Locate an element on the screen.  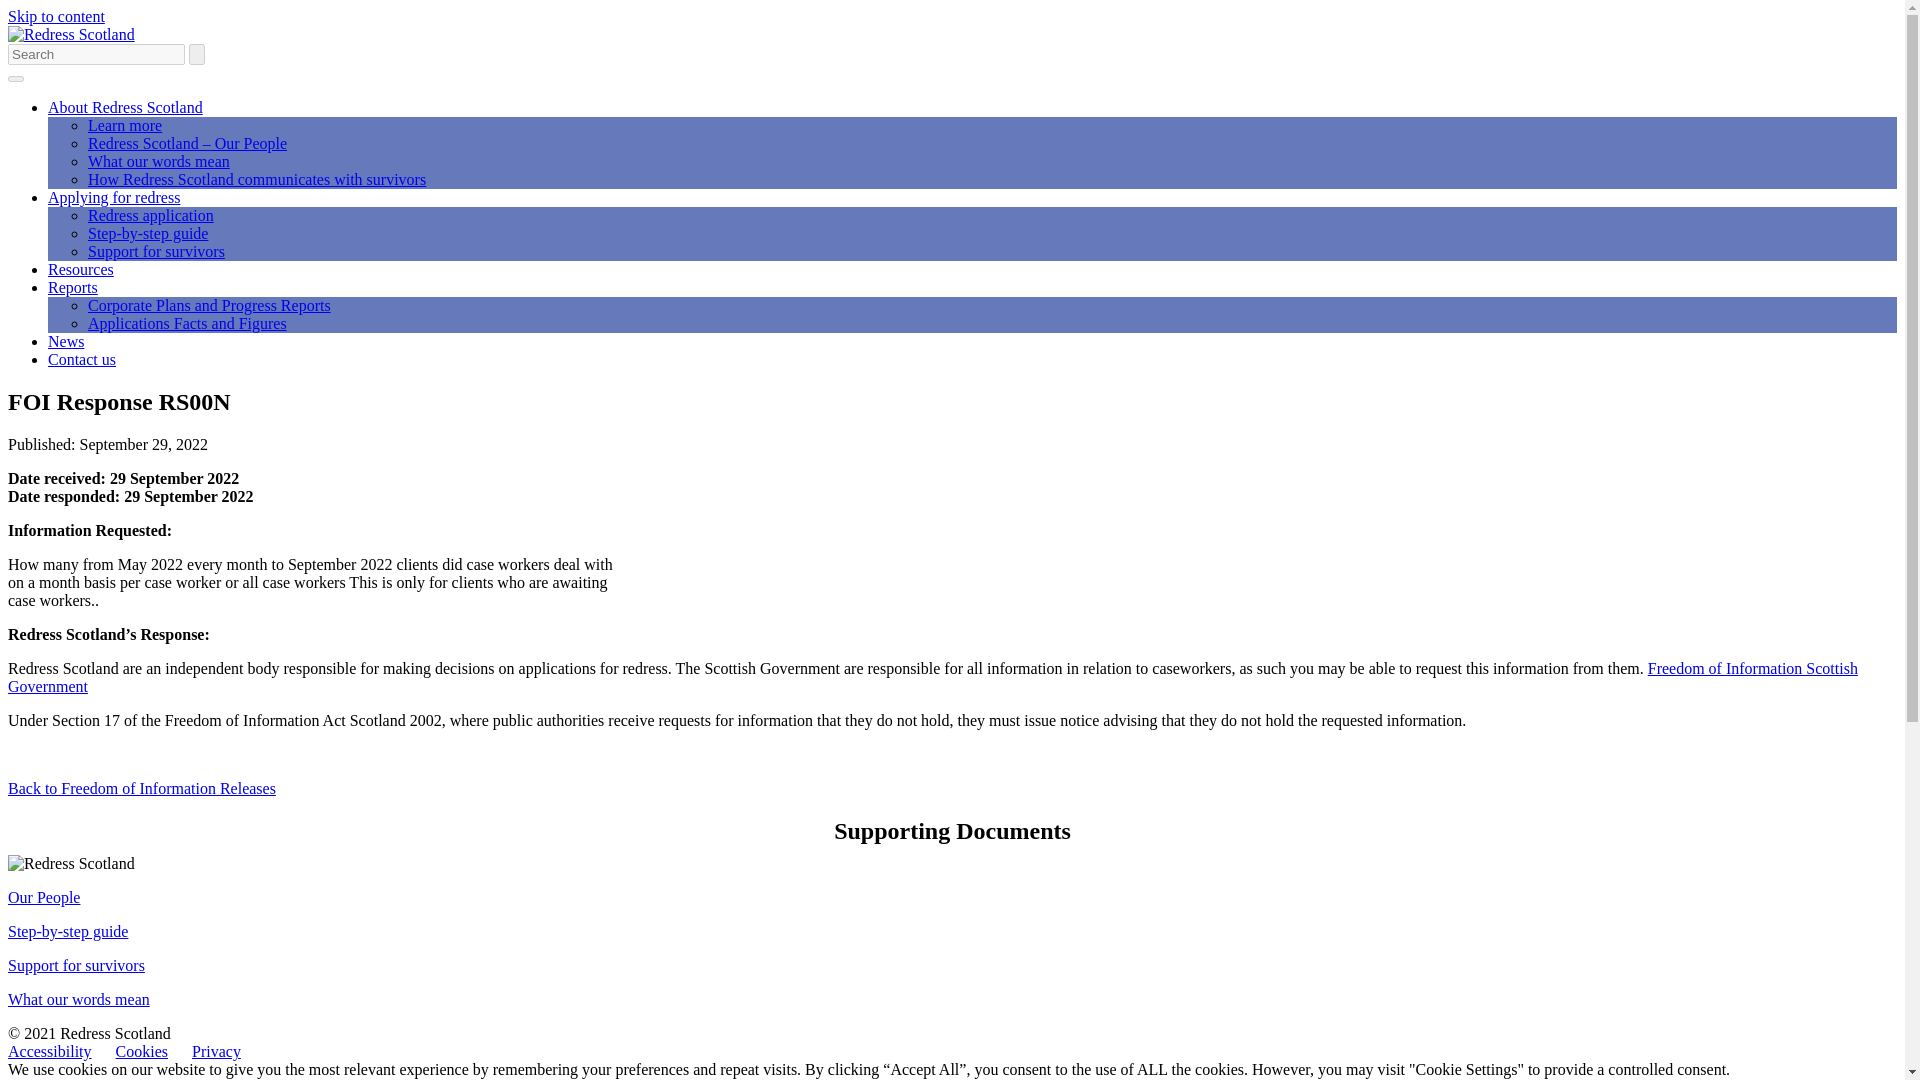
Corporate Plans and Progress Reports is located at coordinates (209, 306).